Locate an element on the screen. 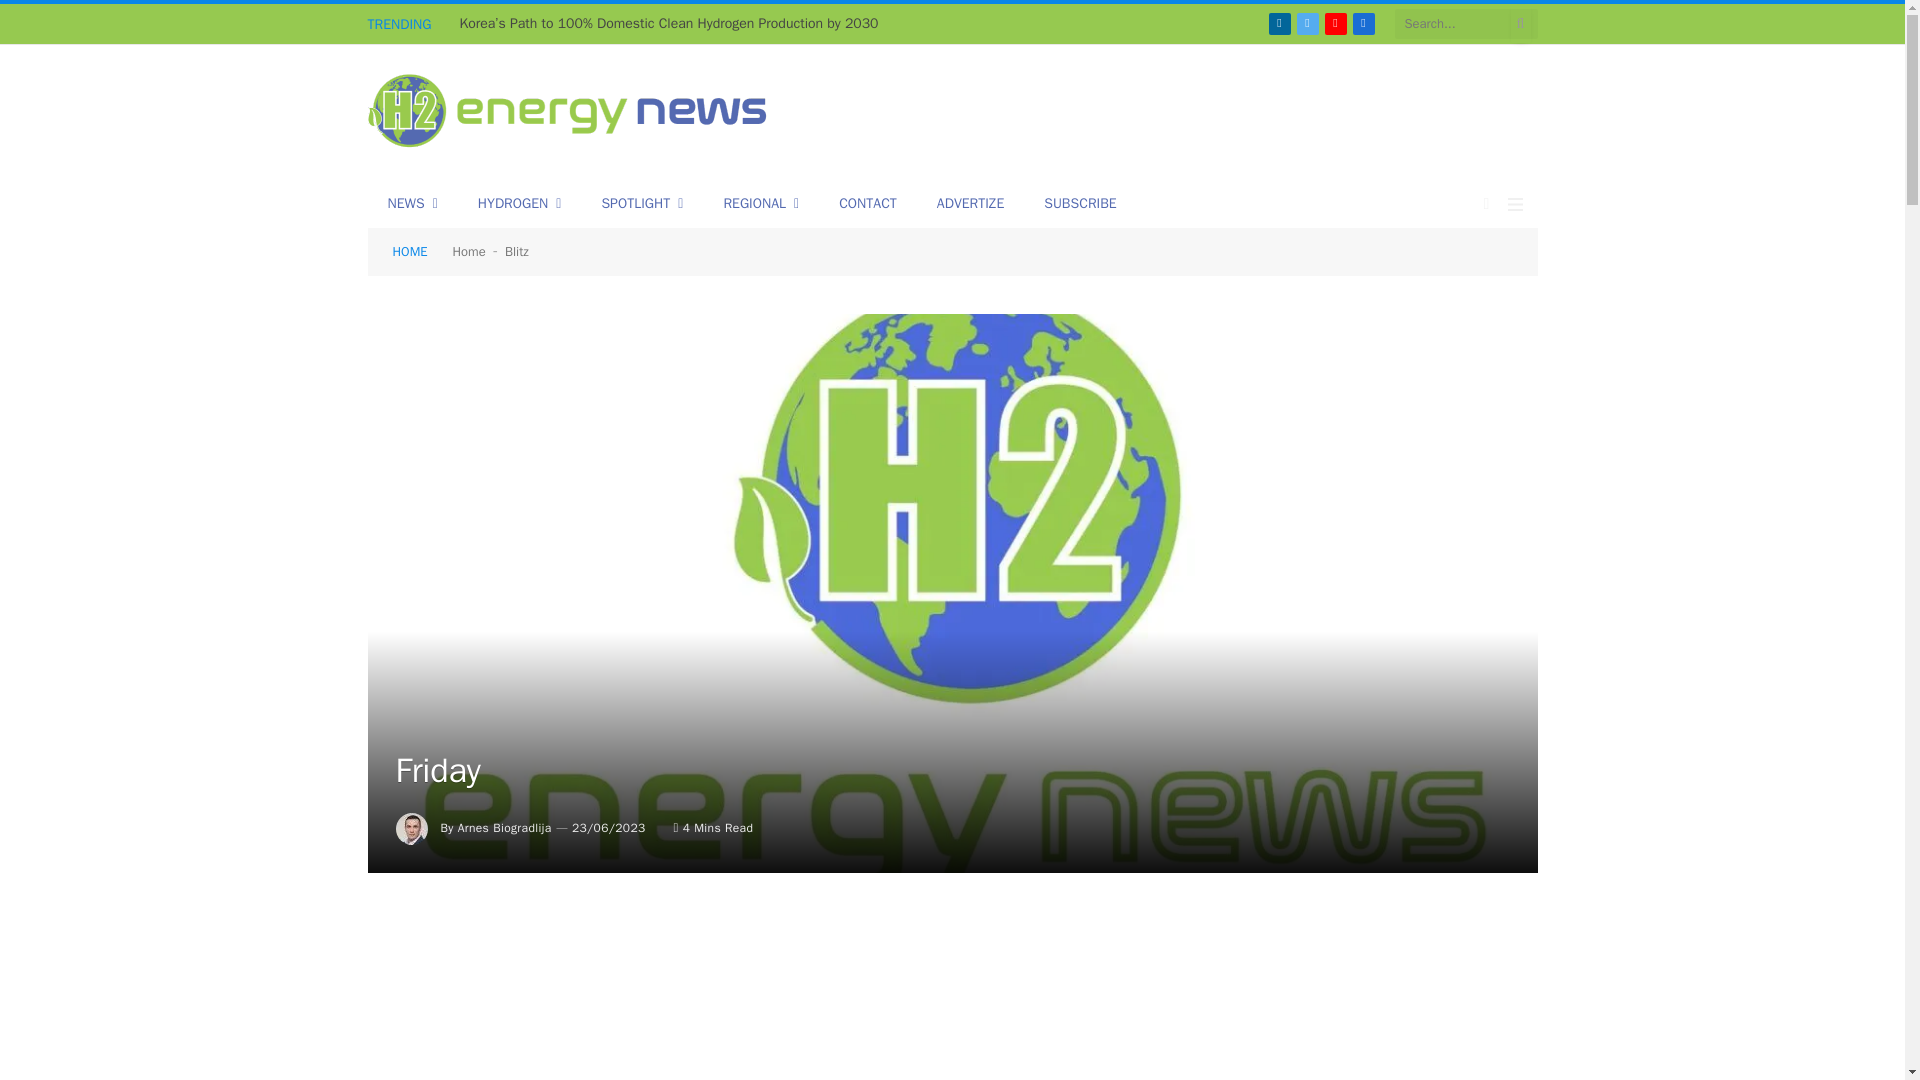 This screenshot has height=1080, width=1920. NEWS is located at coordinates (413, 204).